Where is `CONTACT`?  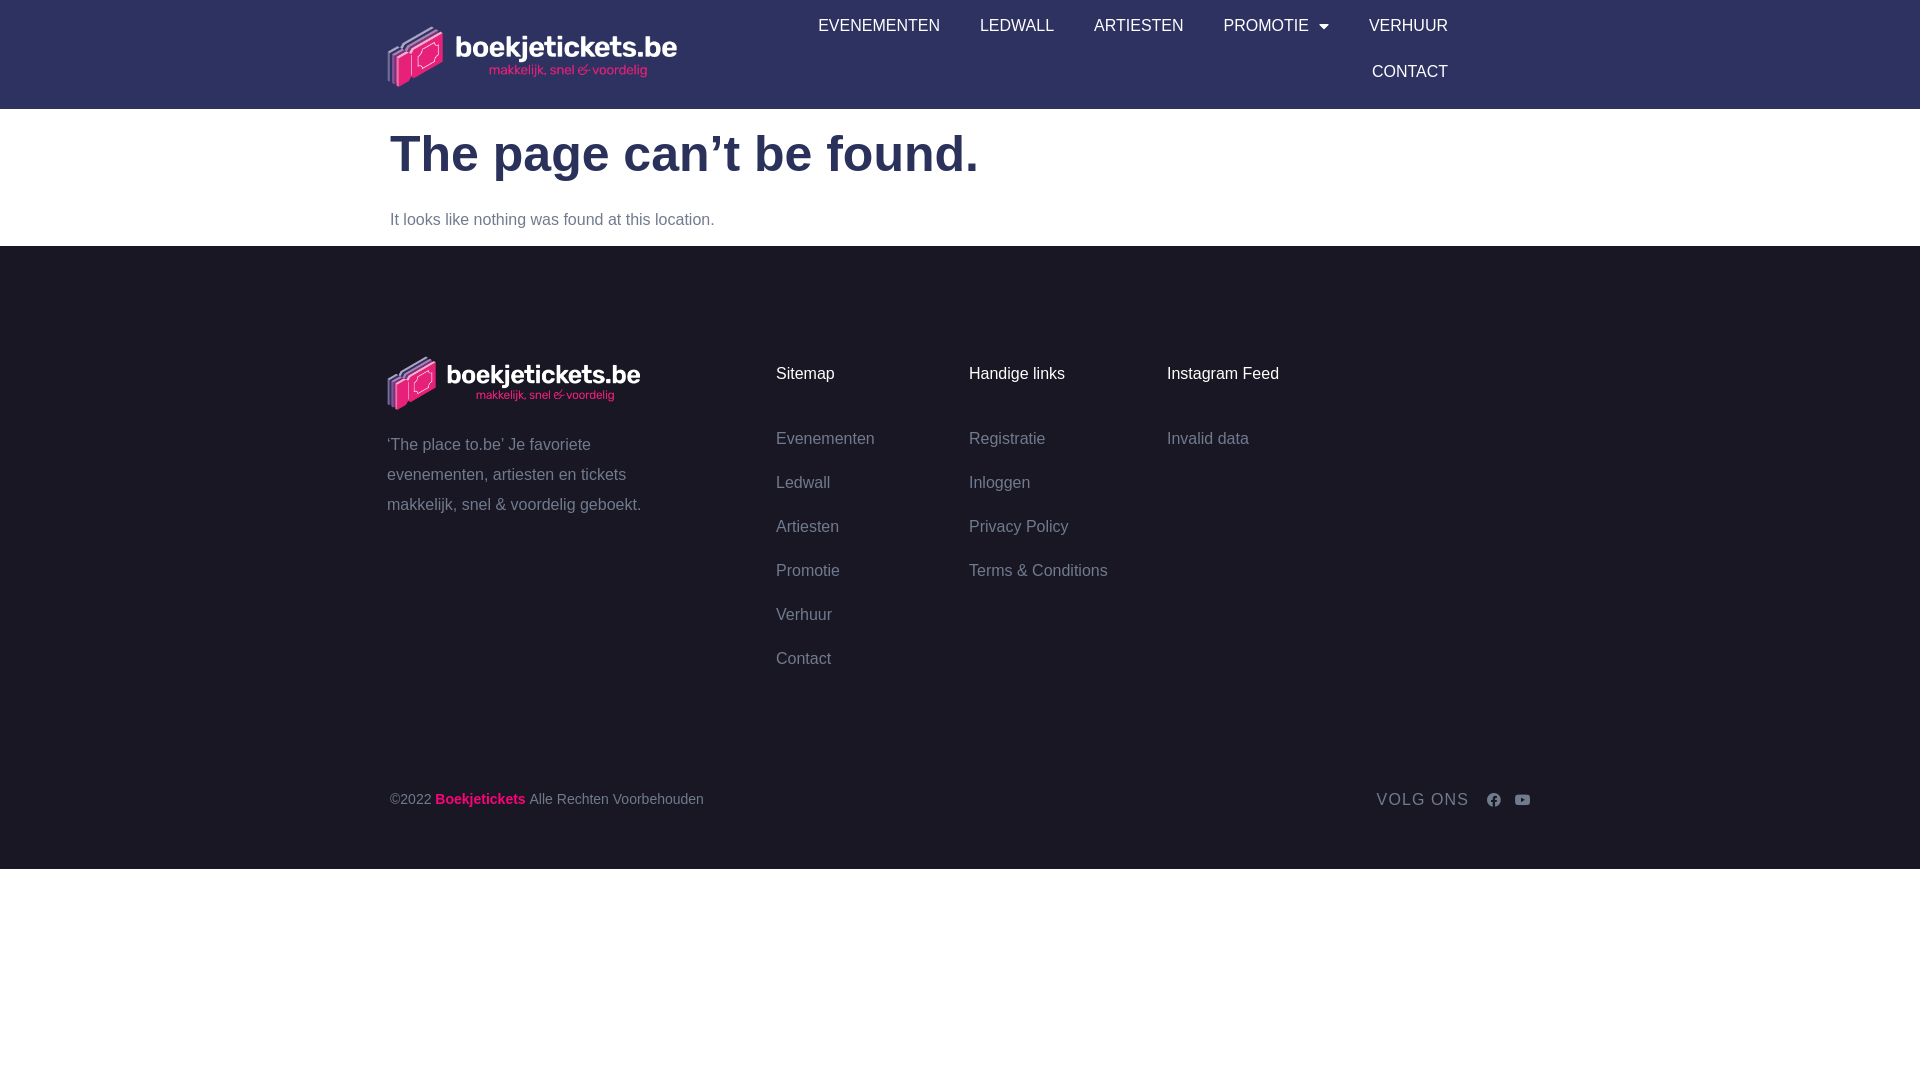
CONTACT is located at coordinates (1410, 72).